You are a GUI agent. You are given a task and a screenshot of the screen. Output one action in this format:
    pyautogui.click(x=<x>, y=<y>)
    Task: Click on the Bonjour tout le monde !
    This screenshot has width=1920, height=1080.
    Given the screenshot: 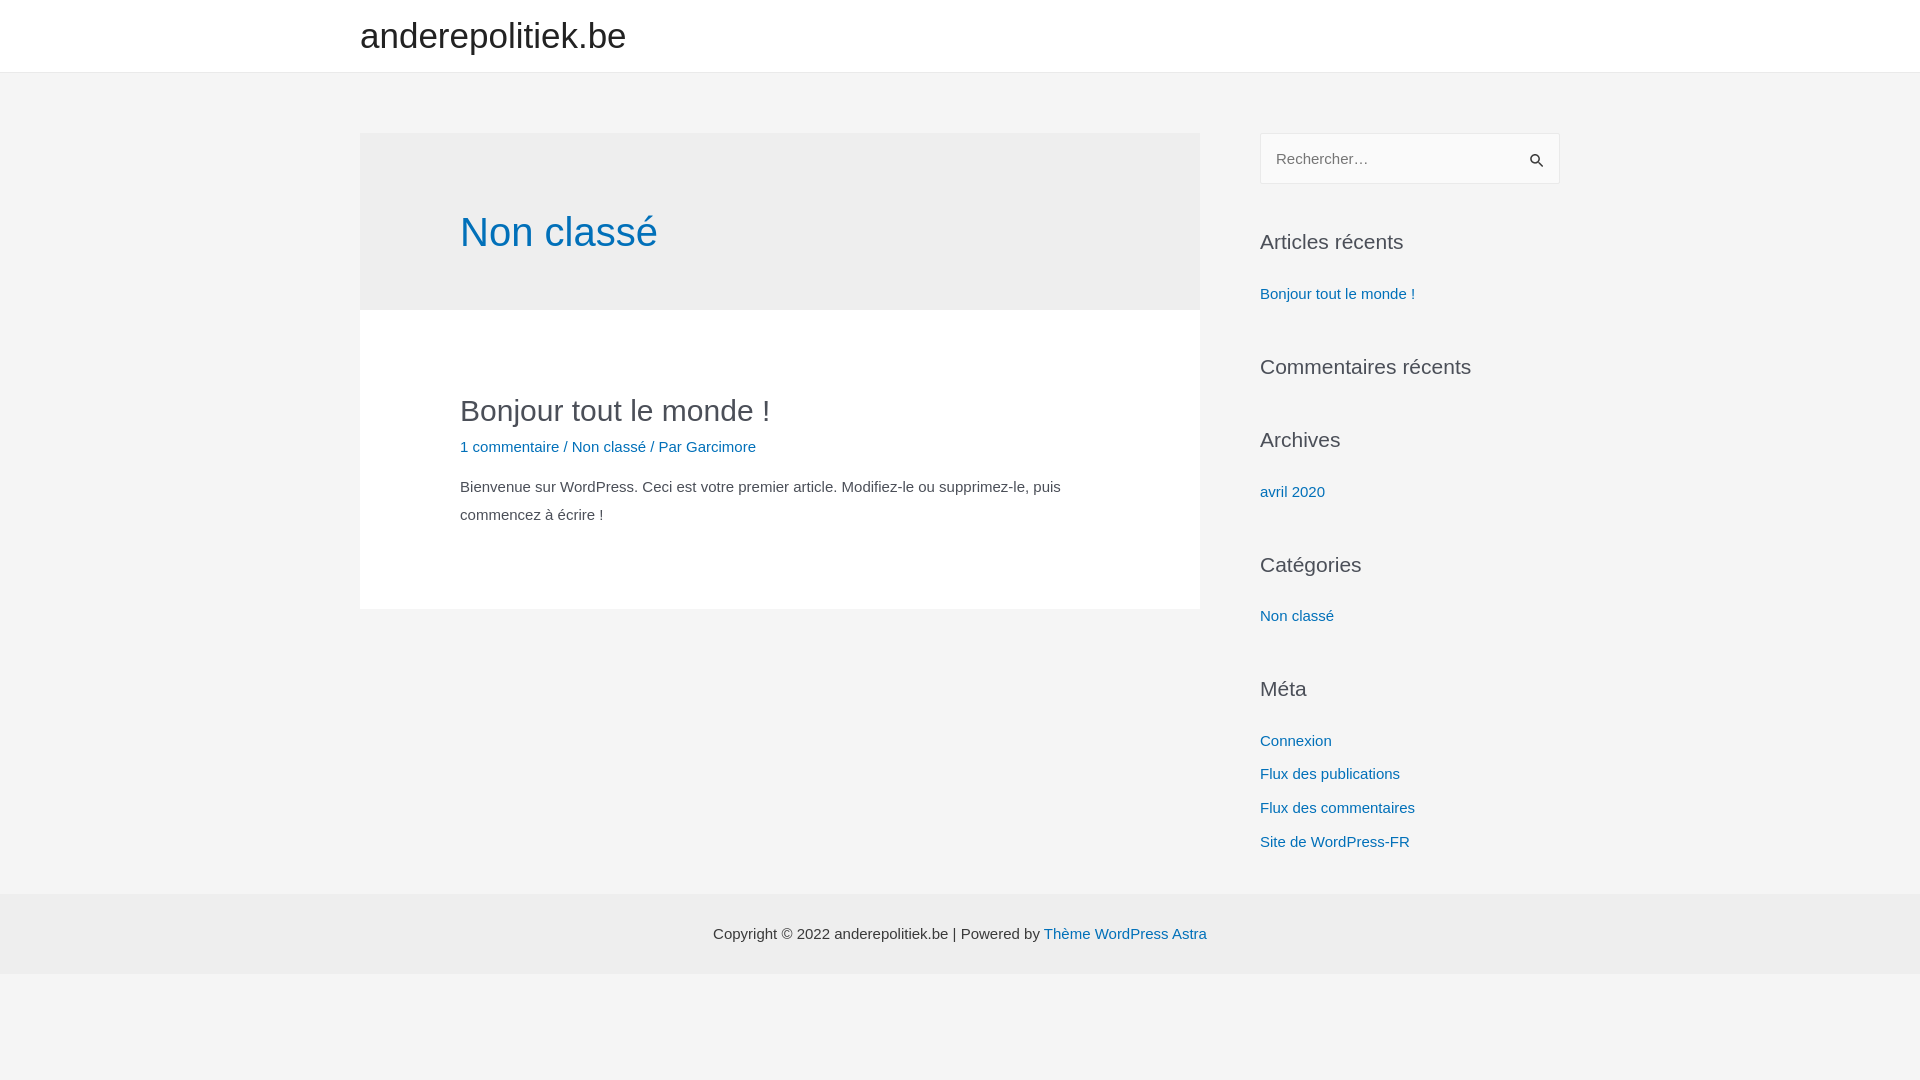 What is the action you would take?
    pyautogui.click(x=615, y=410)
    